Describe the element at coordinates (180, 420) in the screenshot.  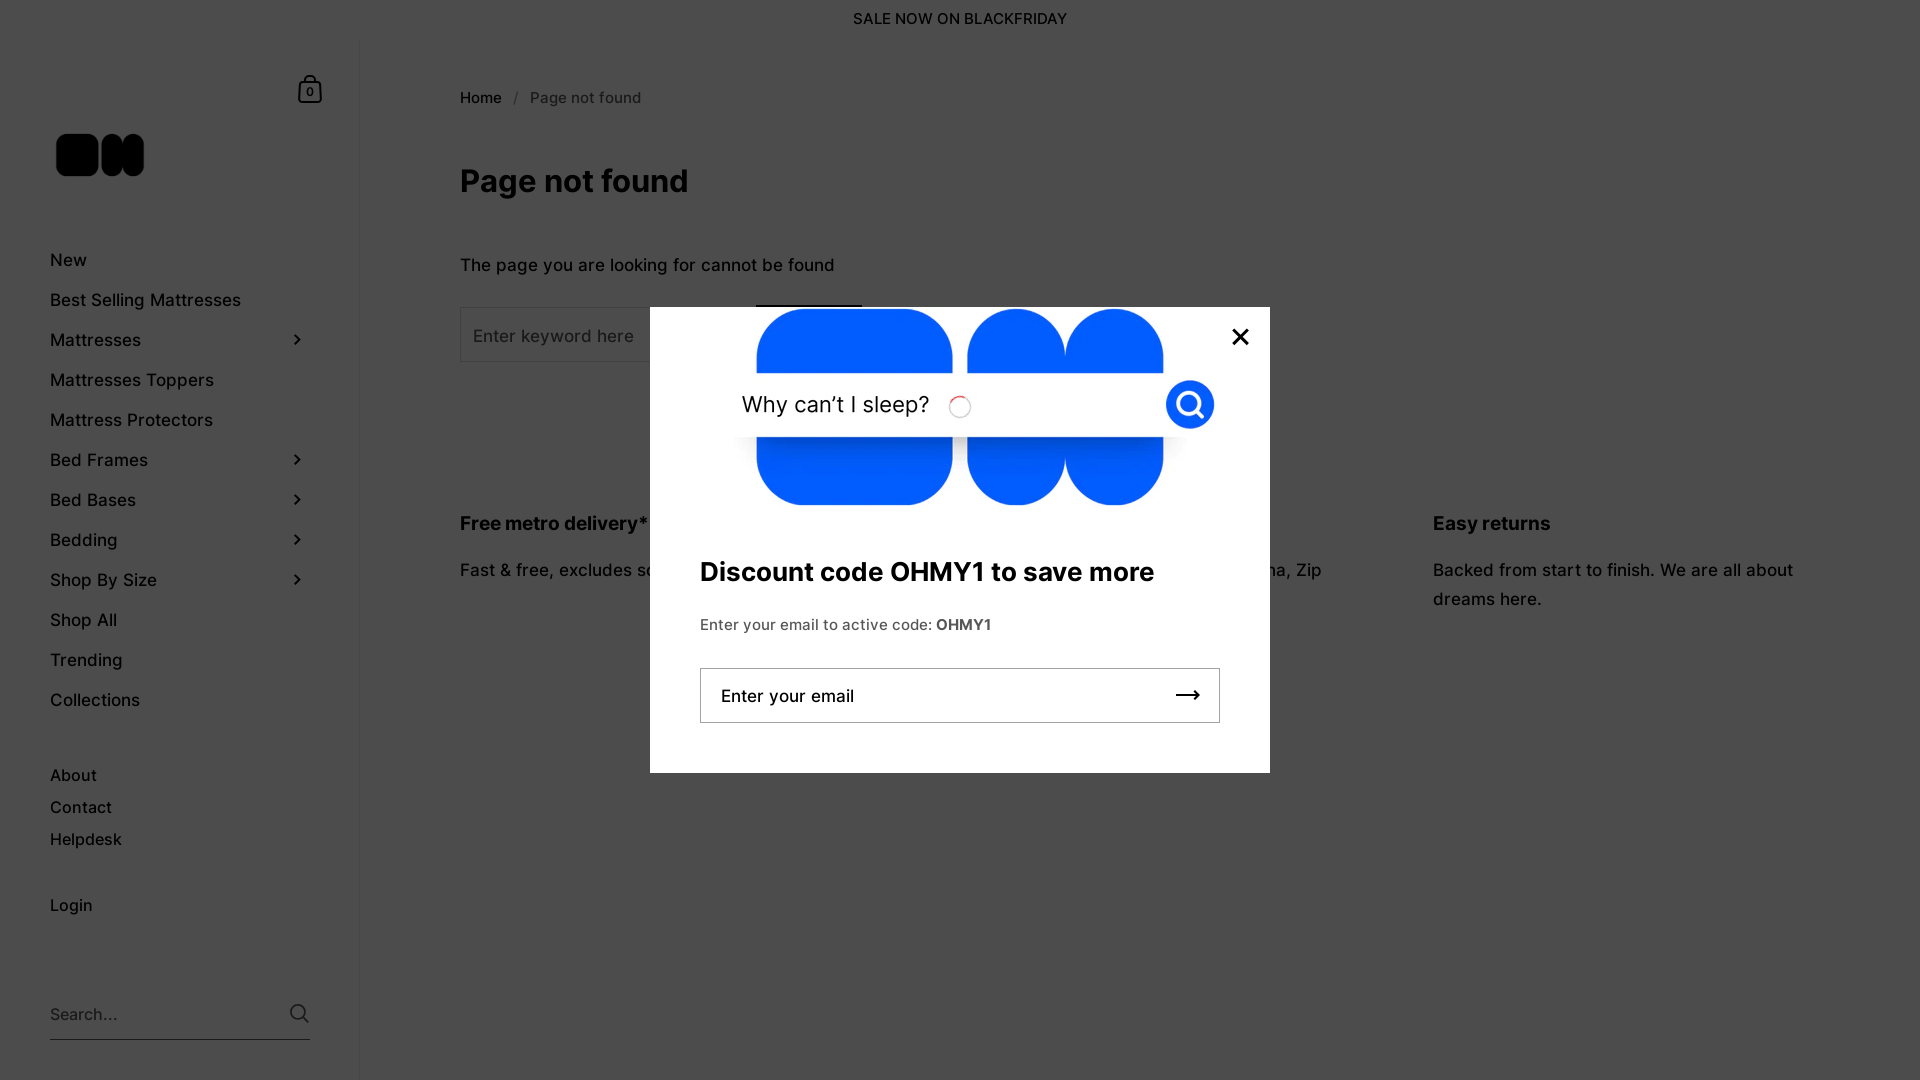
I see `Mattress Protectors` at that location.